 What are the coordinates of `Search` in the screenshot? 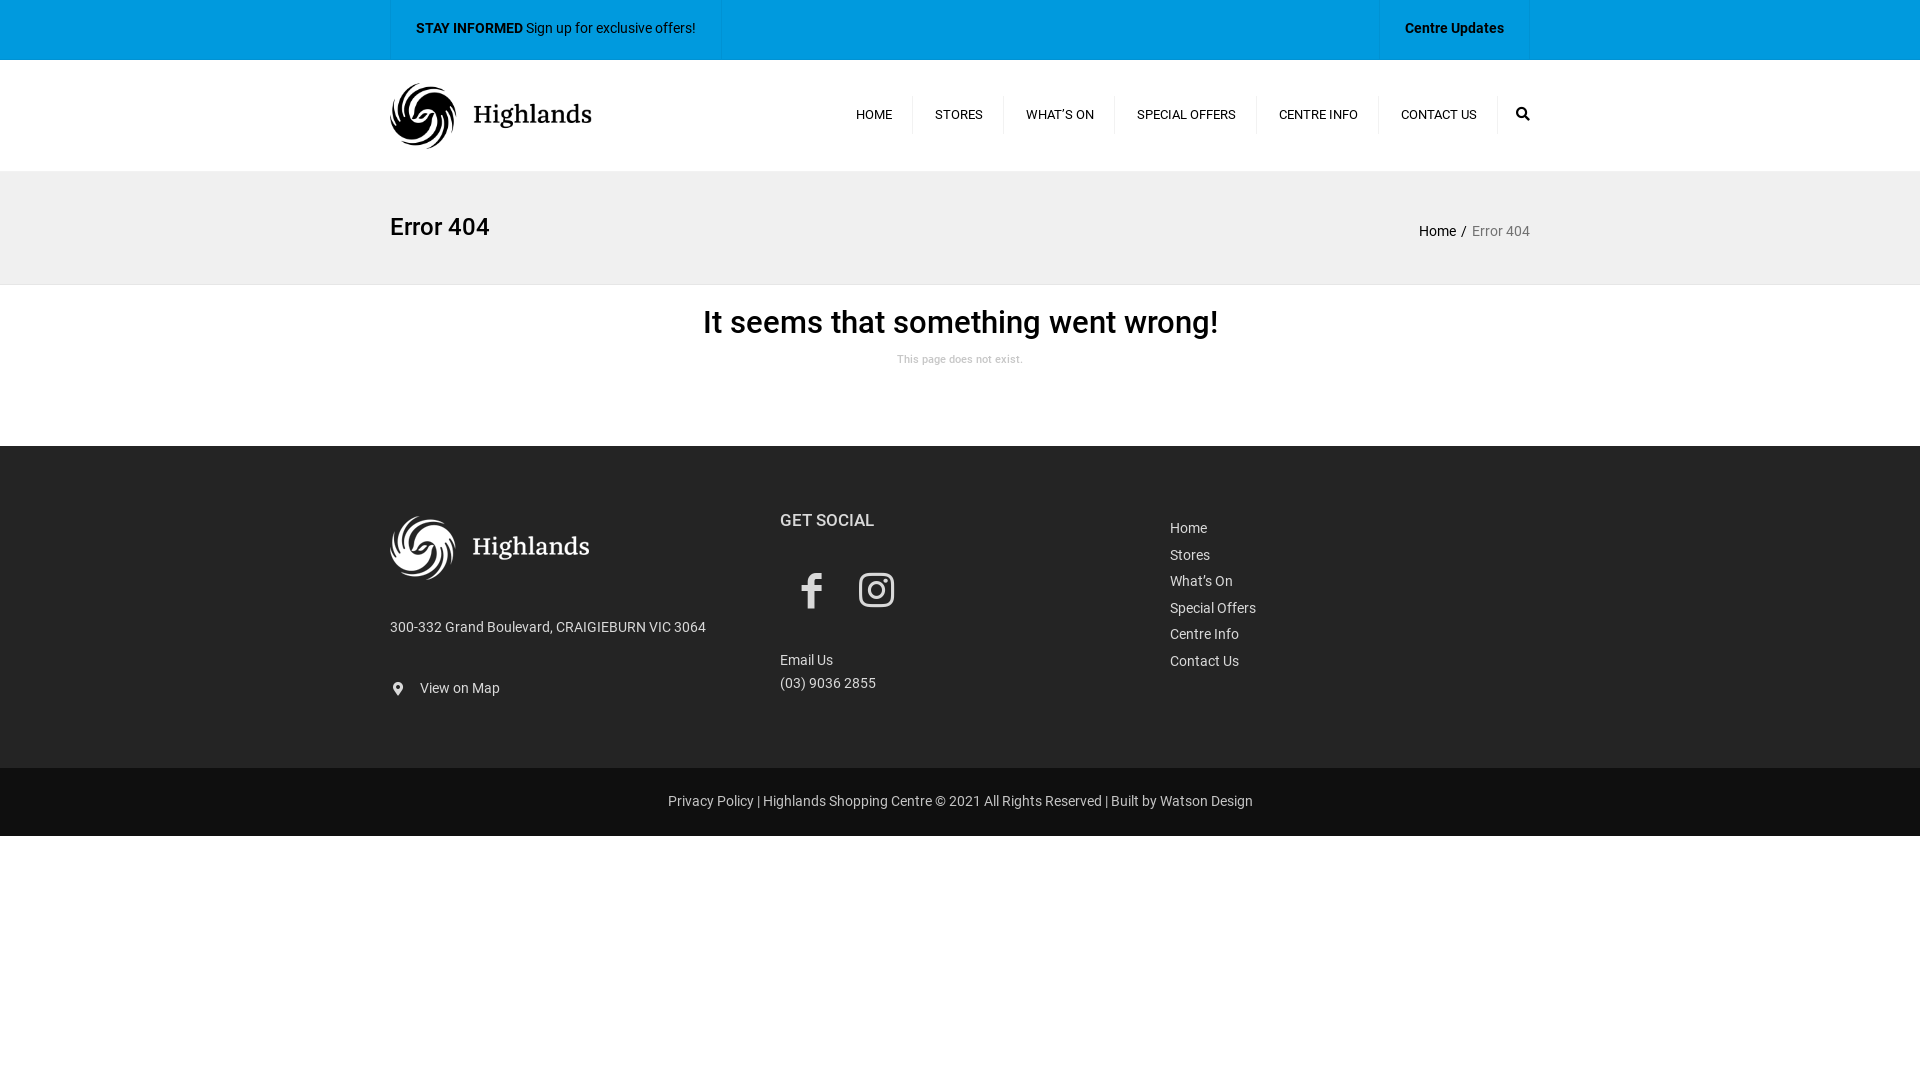 It's located at (1523, 114).